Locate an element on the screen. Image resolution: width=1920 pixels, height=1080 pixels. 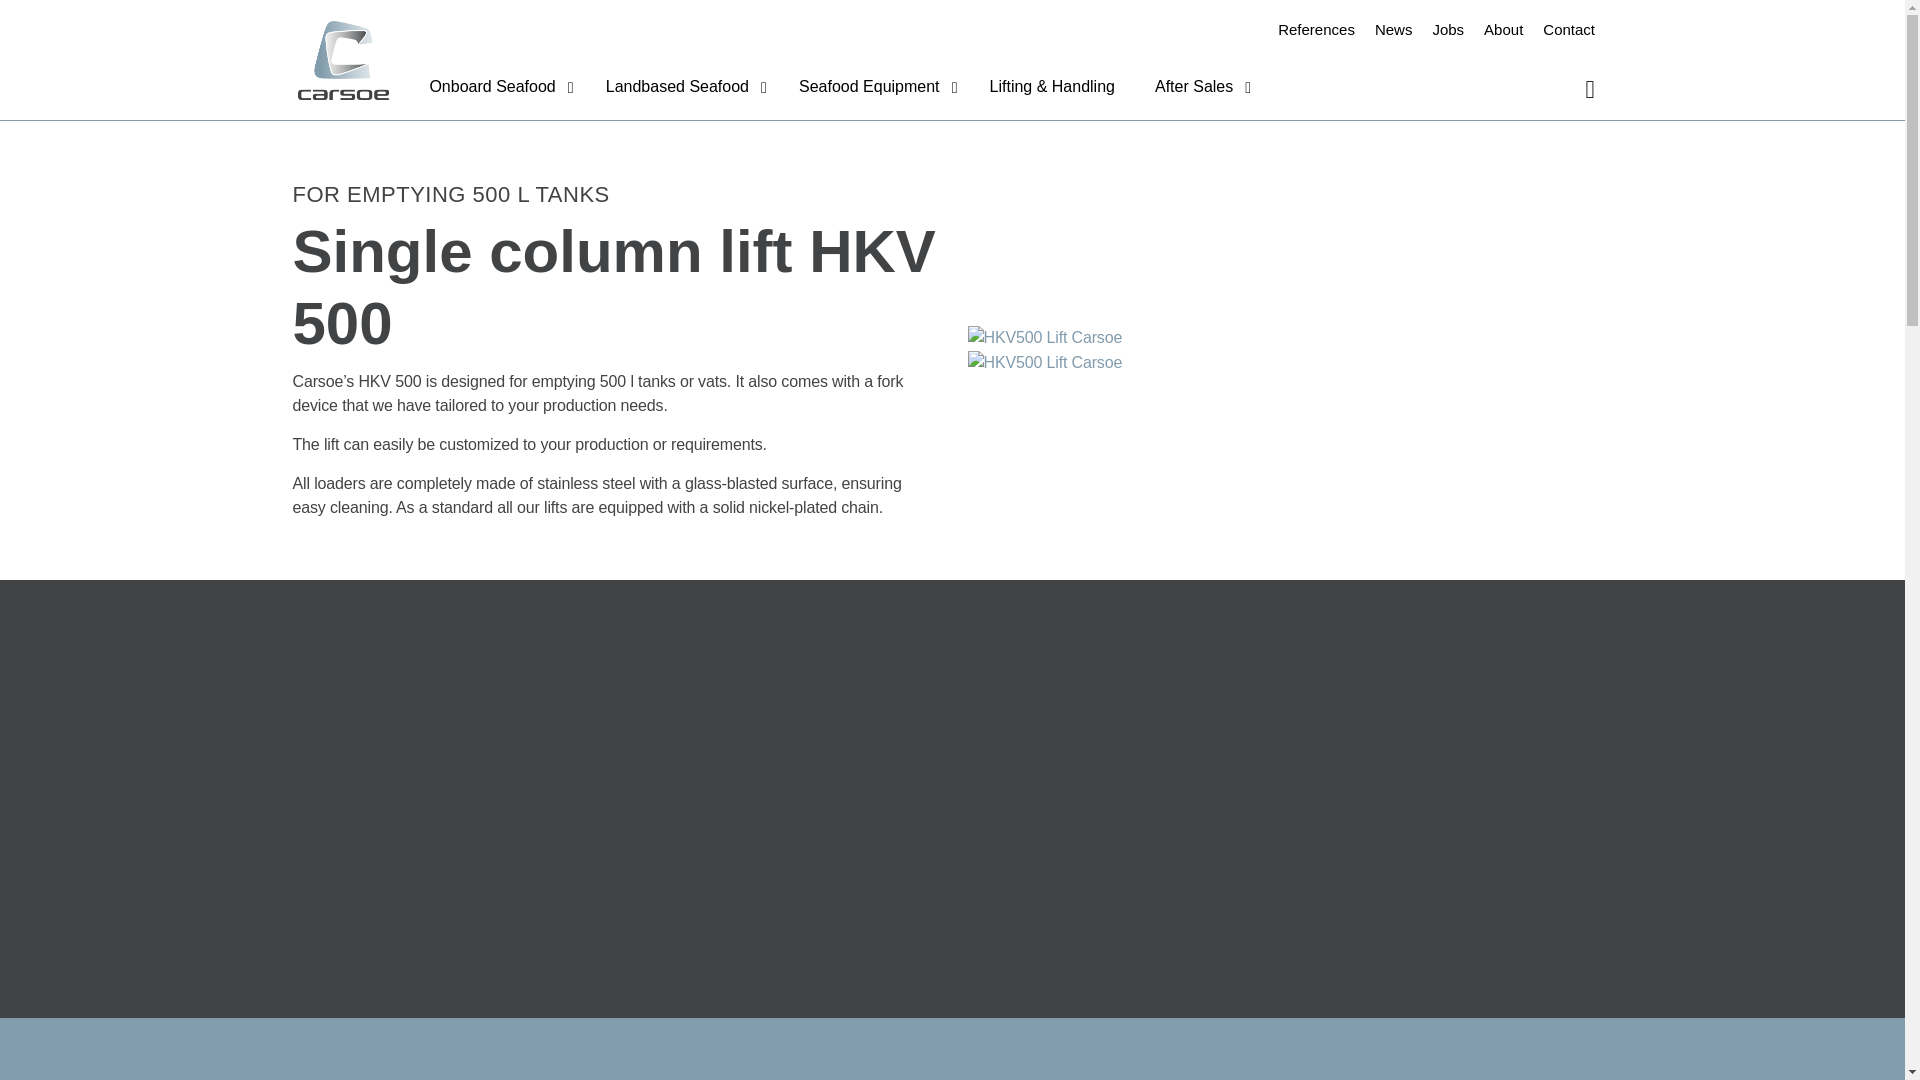
References is located at coordinates (1316, 30).